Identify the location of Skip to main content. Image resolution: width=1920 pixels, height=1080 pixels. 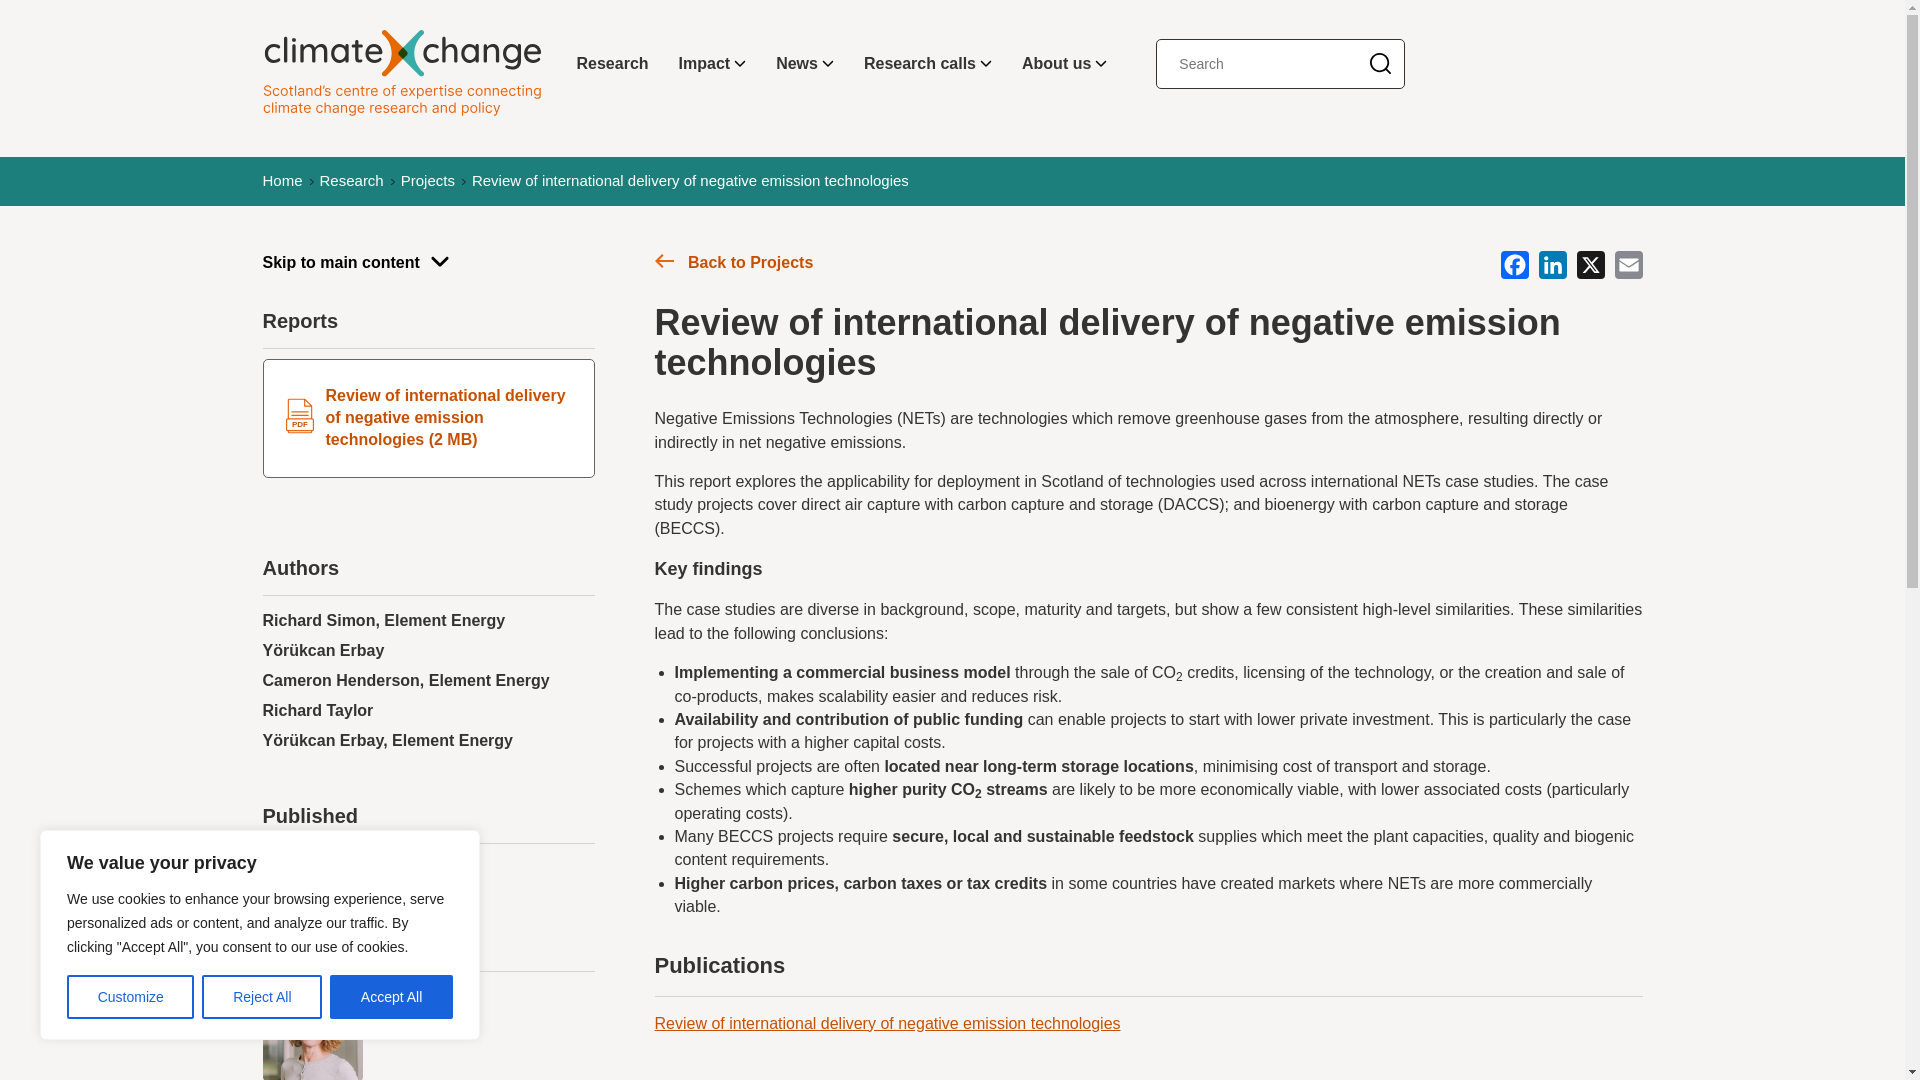
(427, 262).